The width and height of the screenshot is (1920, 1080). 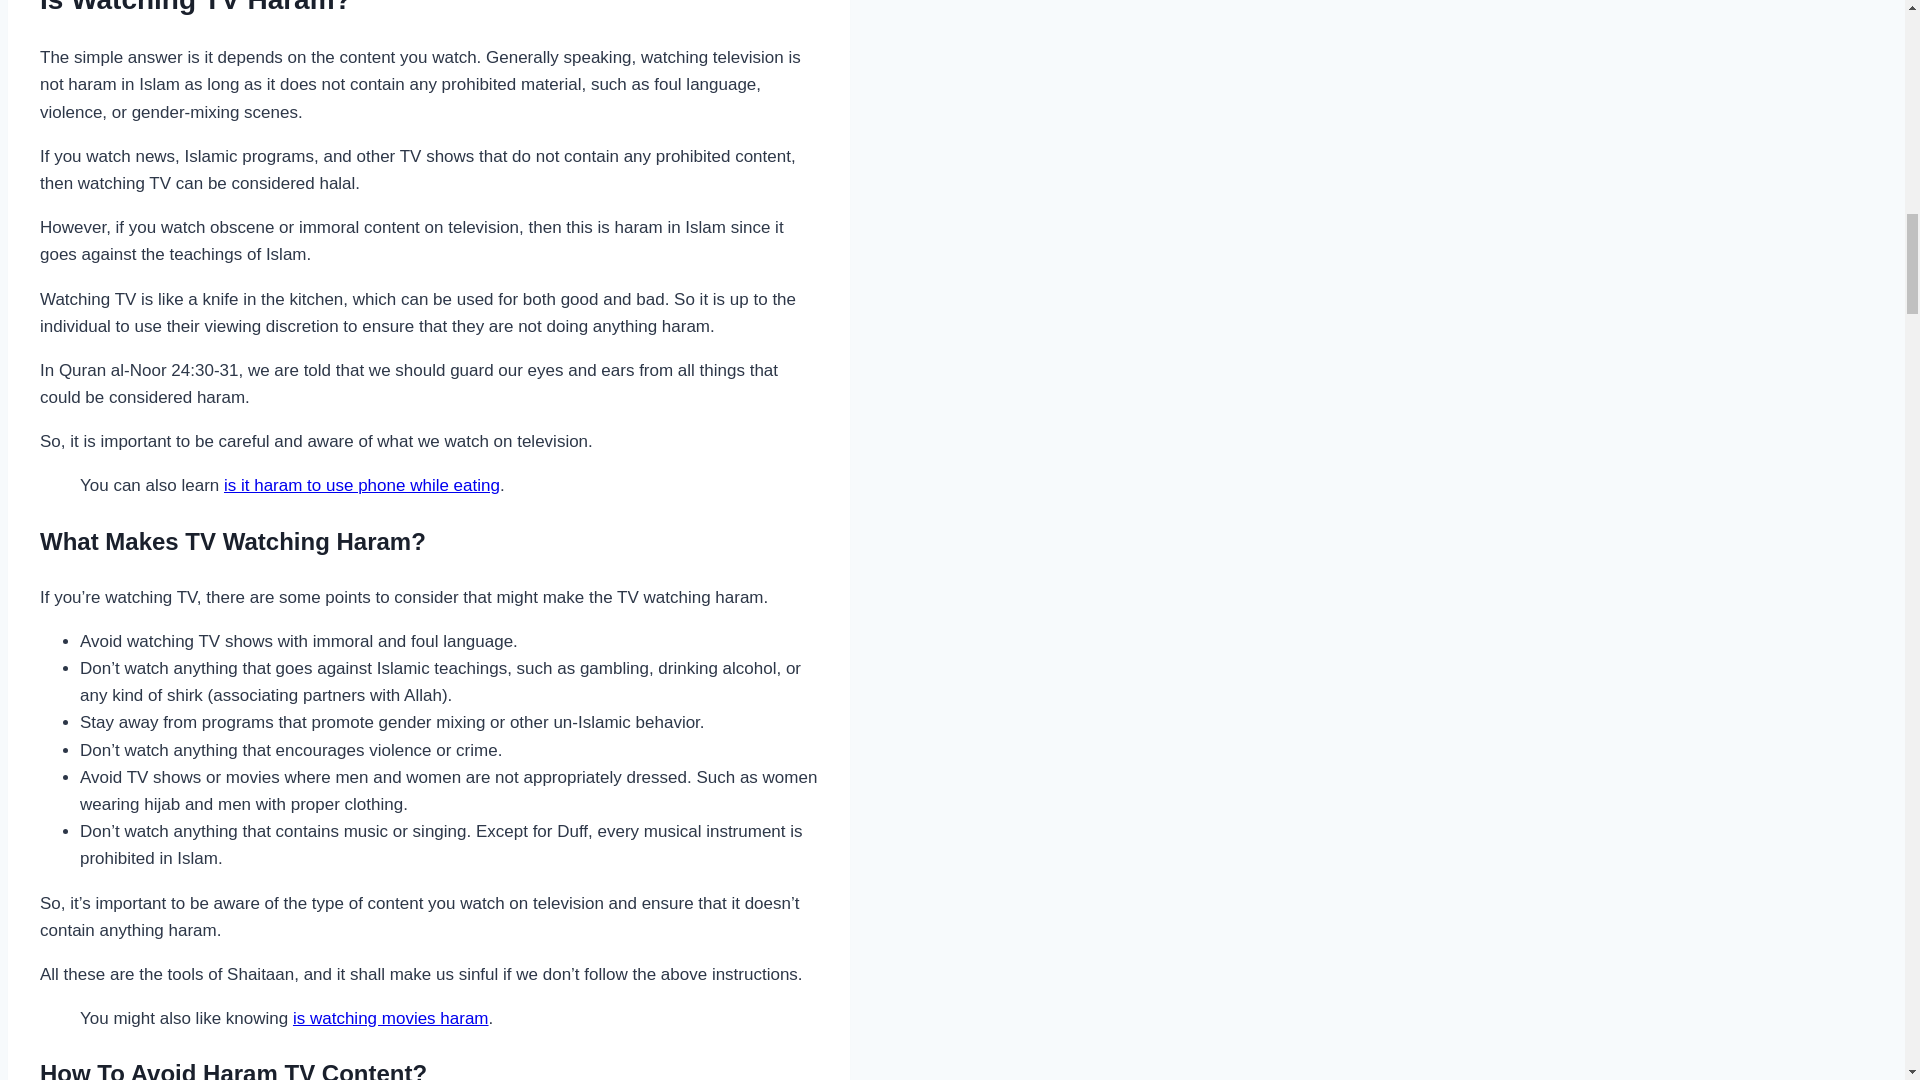 What do you see at coordinates (362, 485) in the screenshot?
I see `is it haram to use phone while eating` at bounding box center [362, 485].